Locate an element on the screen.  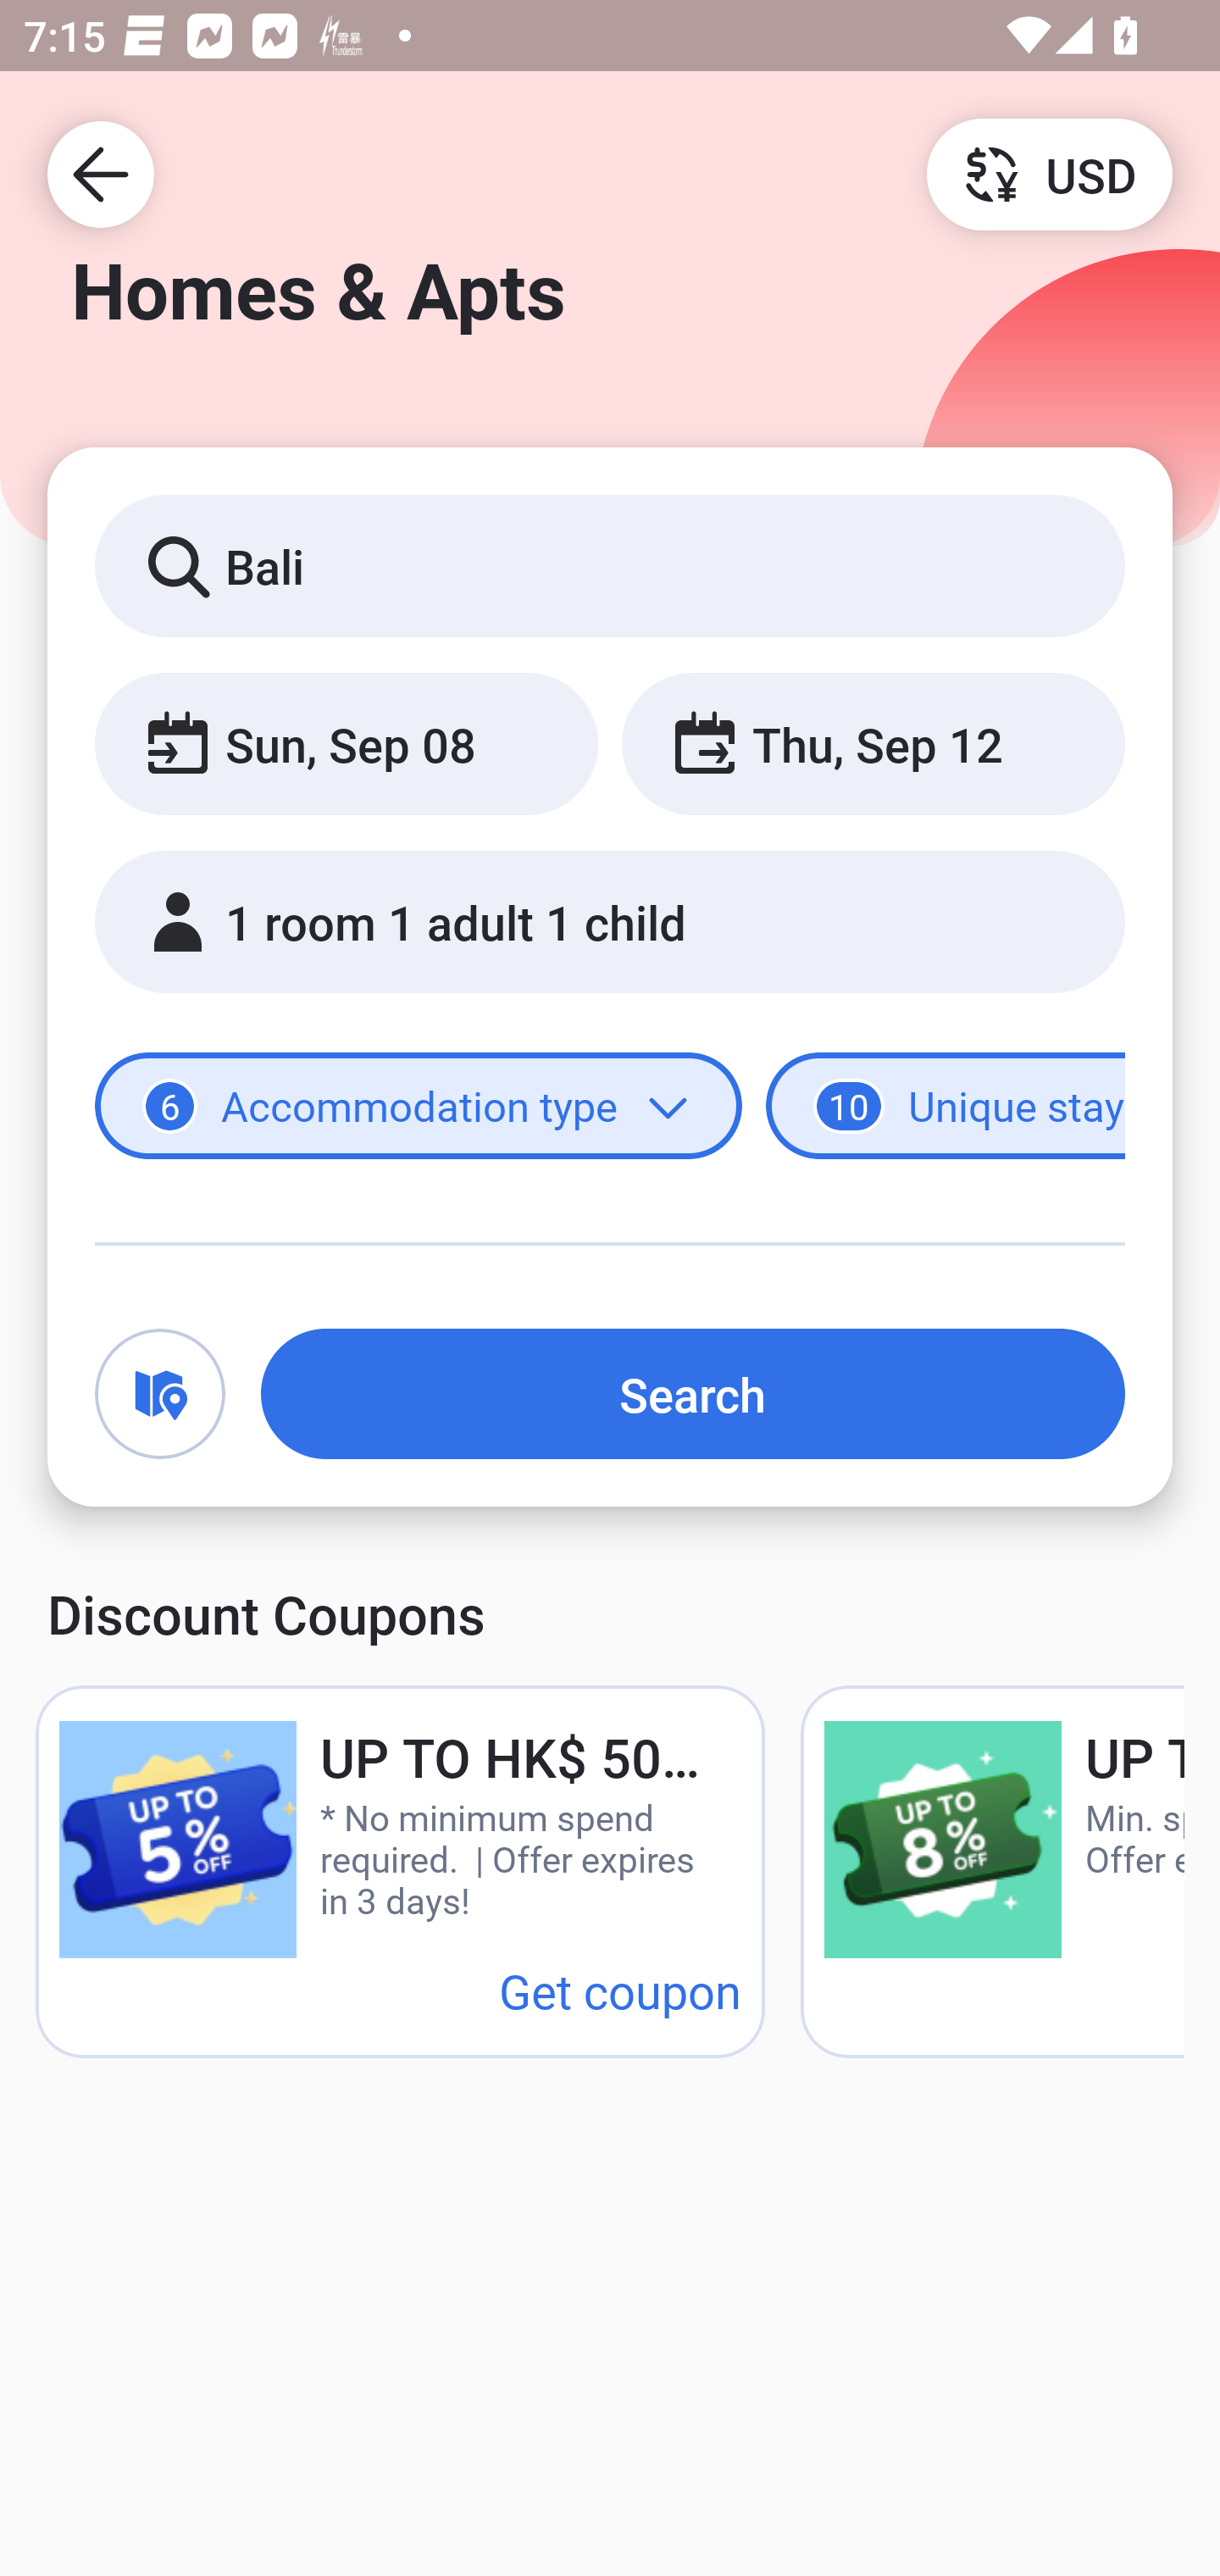
Sun, Sep 08 is located at coordinates (346, 742).